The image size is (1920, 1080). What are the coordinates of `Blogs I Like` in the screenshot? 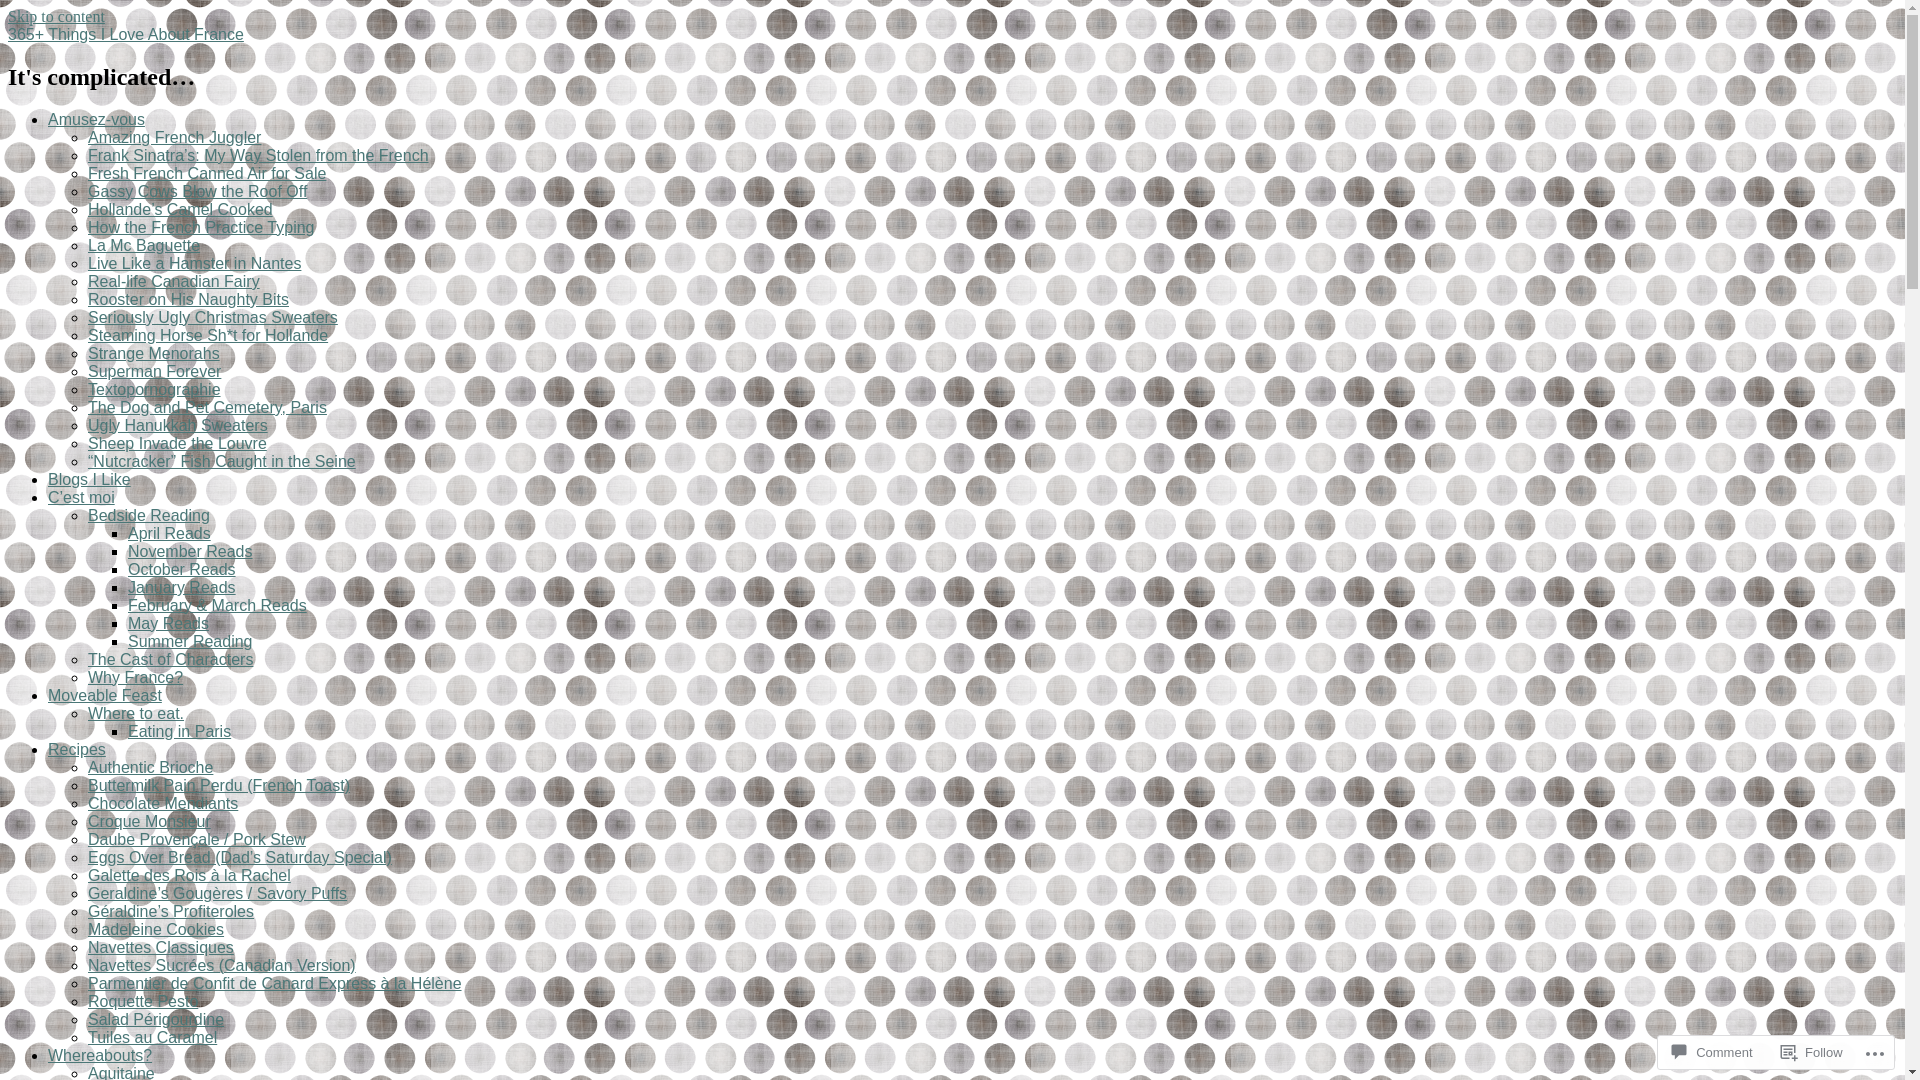 It's located at (90, 480).